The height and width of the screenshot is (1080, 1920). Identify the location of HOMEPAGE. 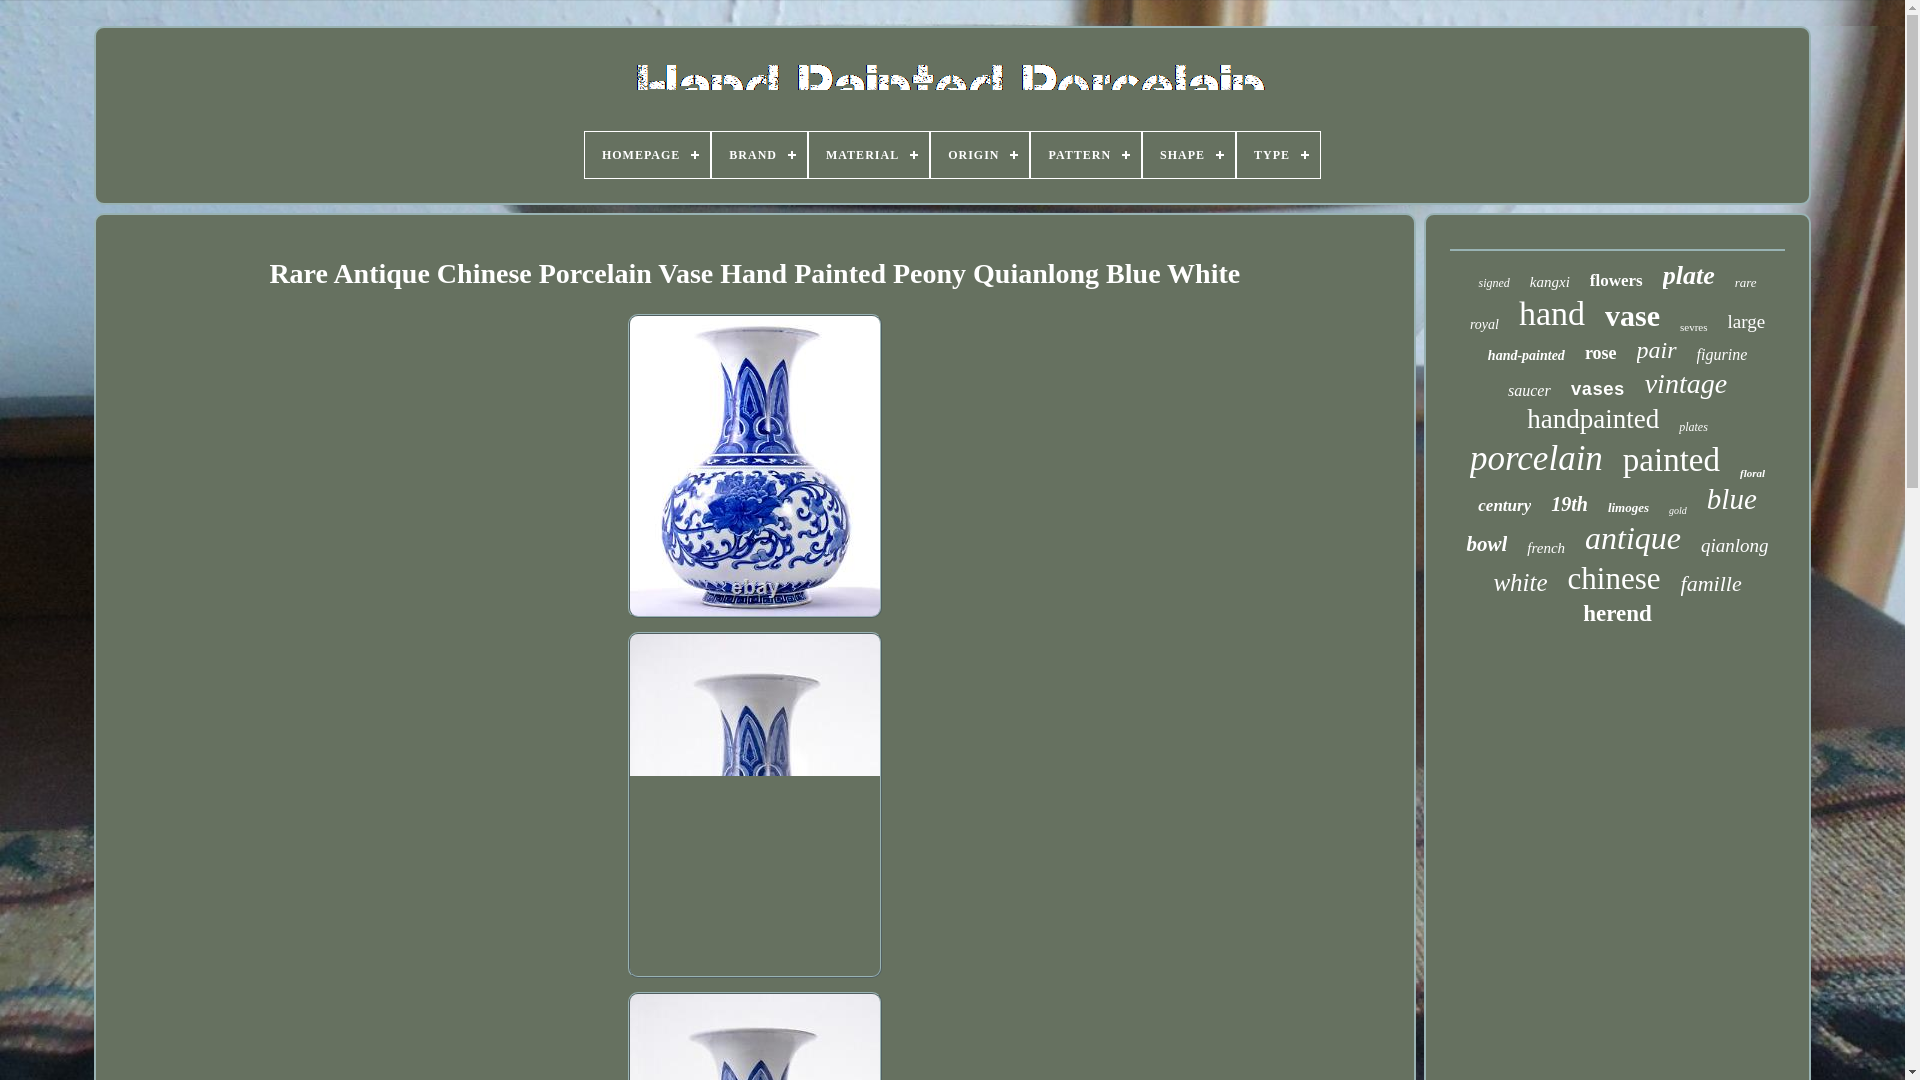
(648, 154).